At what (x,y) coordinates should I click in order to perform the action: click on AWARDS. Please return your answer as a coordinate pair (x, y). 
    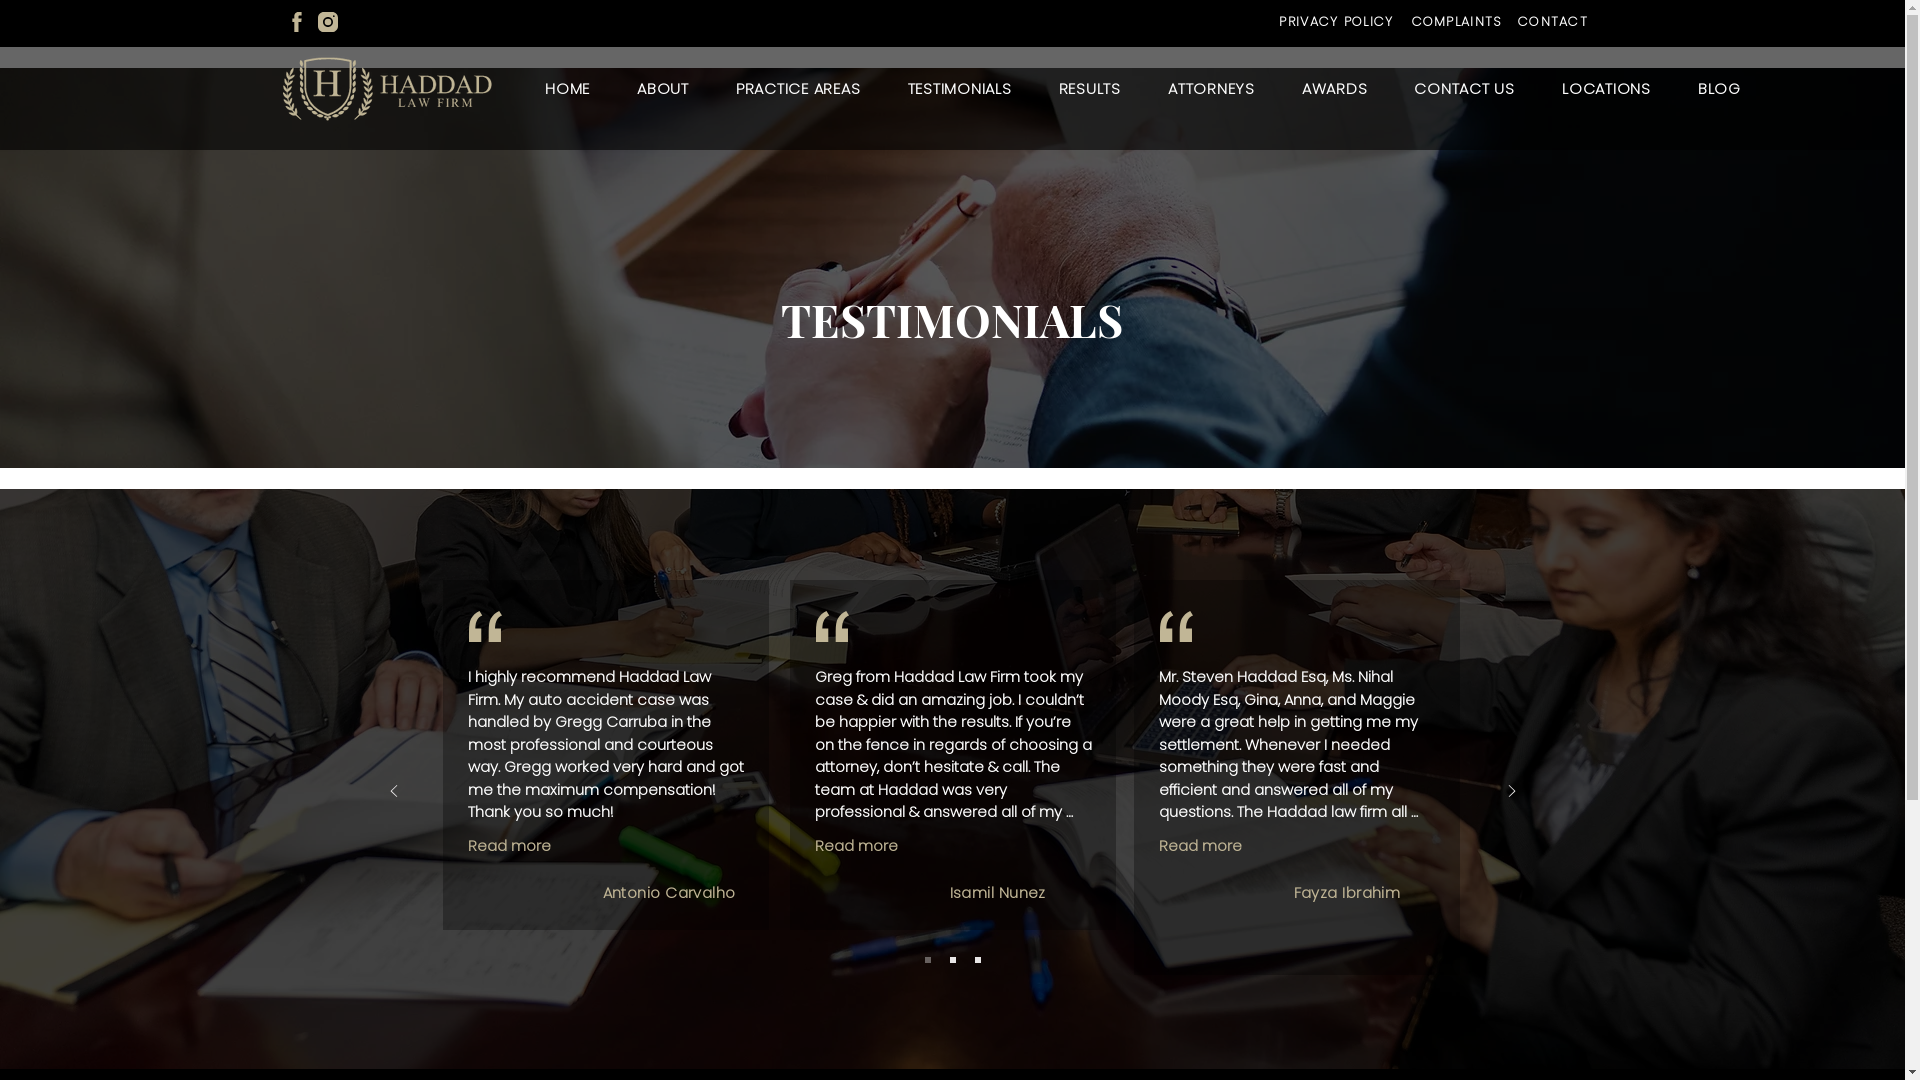
    Looking at the image, I should click on (1334, 88).